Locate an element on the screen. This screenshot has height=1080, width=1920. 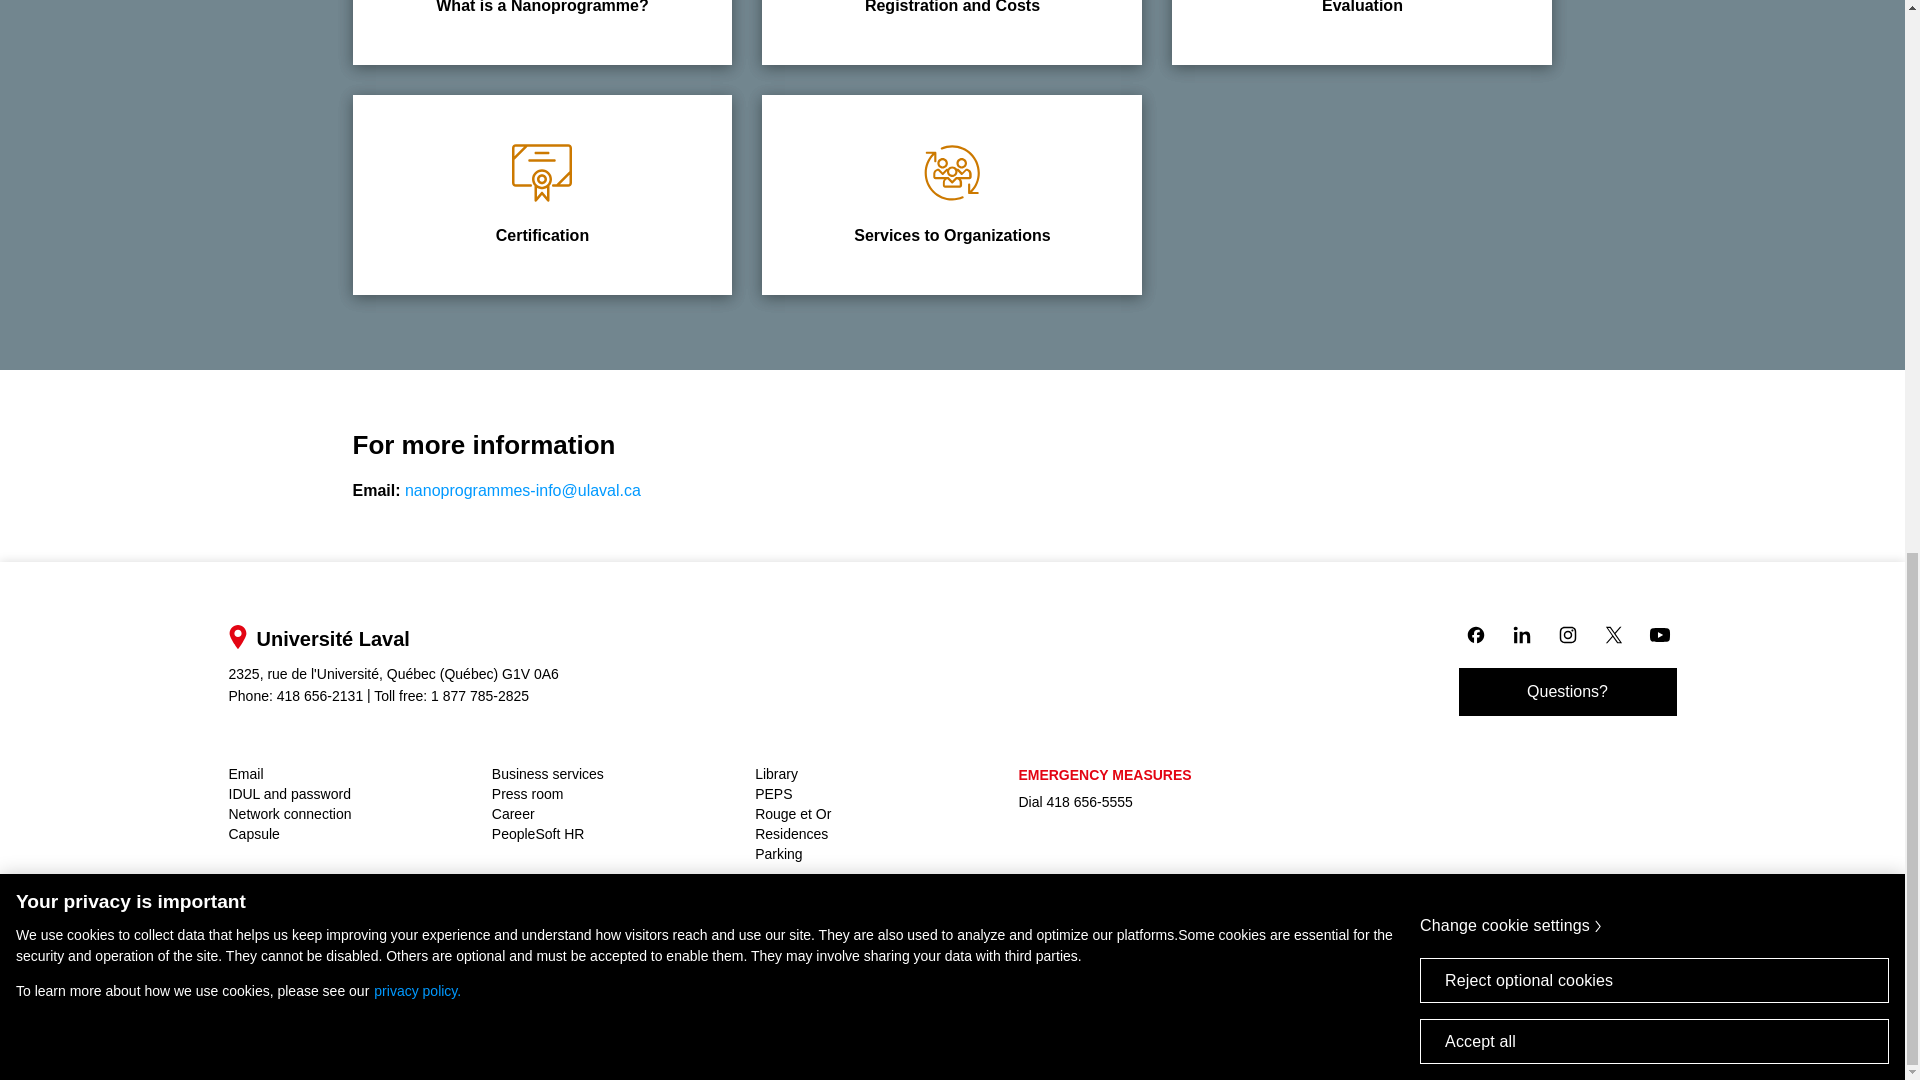
1 877 785-2825 is located at coordinates (480, 696).